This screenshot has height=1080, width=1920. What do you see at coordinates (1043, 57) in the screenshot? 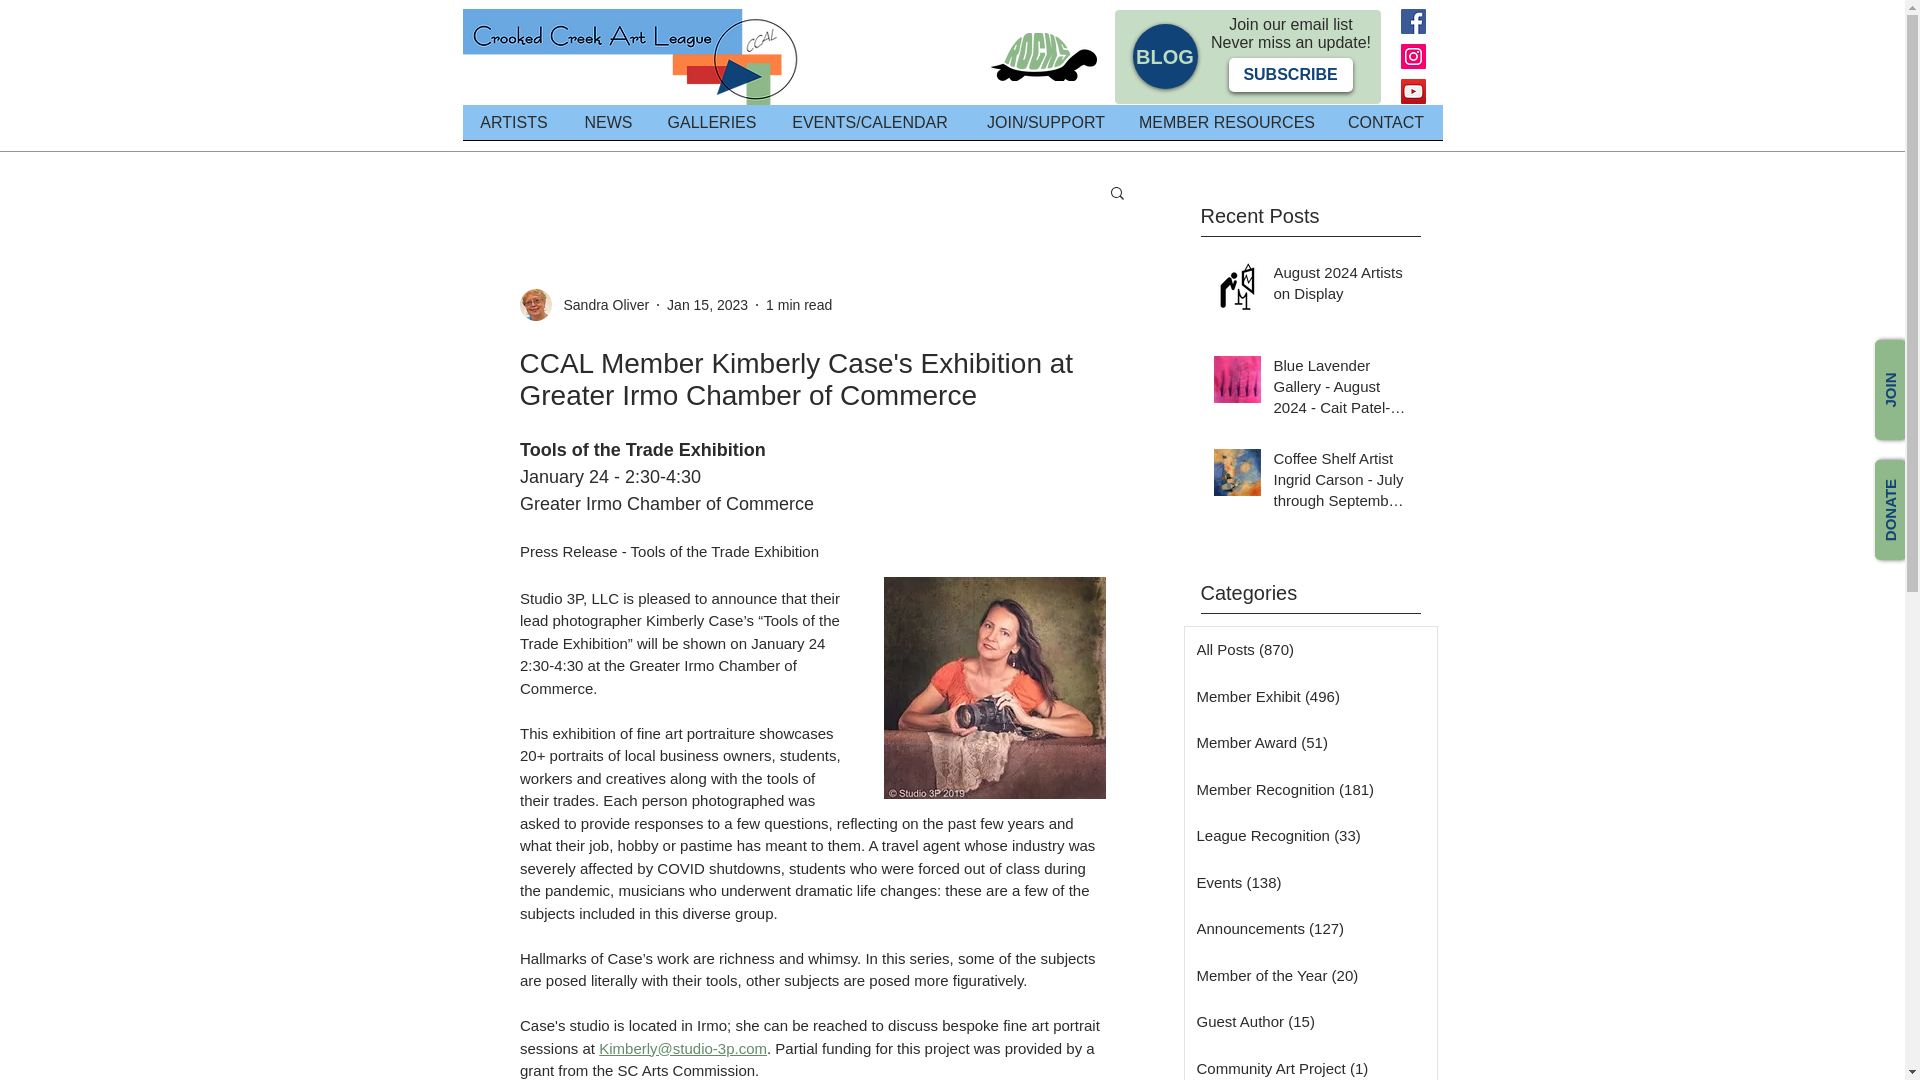
I see `Turtle ROCKS.png` at bounding box center [1043, 57].